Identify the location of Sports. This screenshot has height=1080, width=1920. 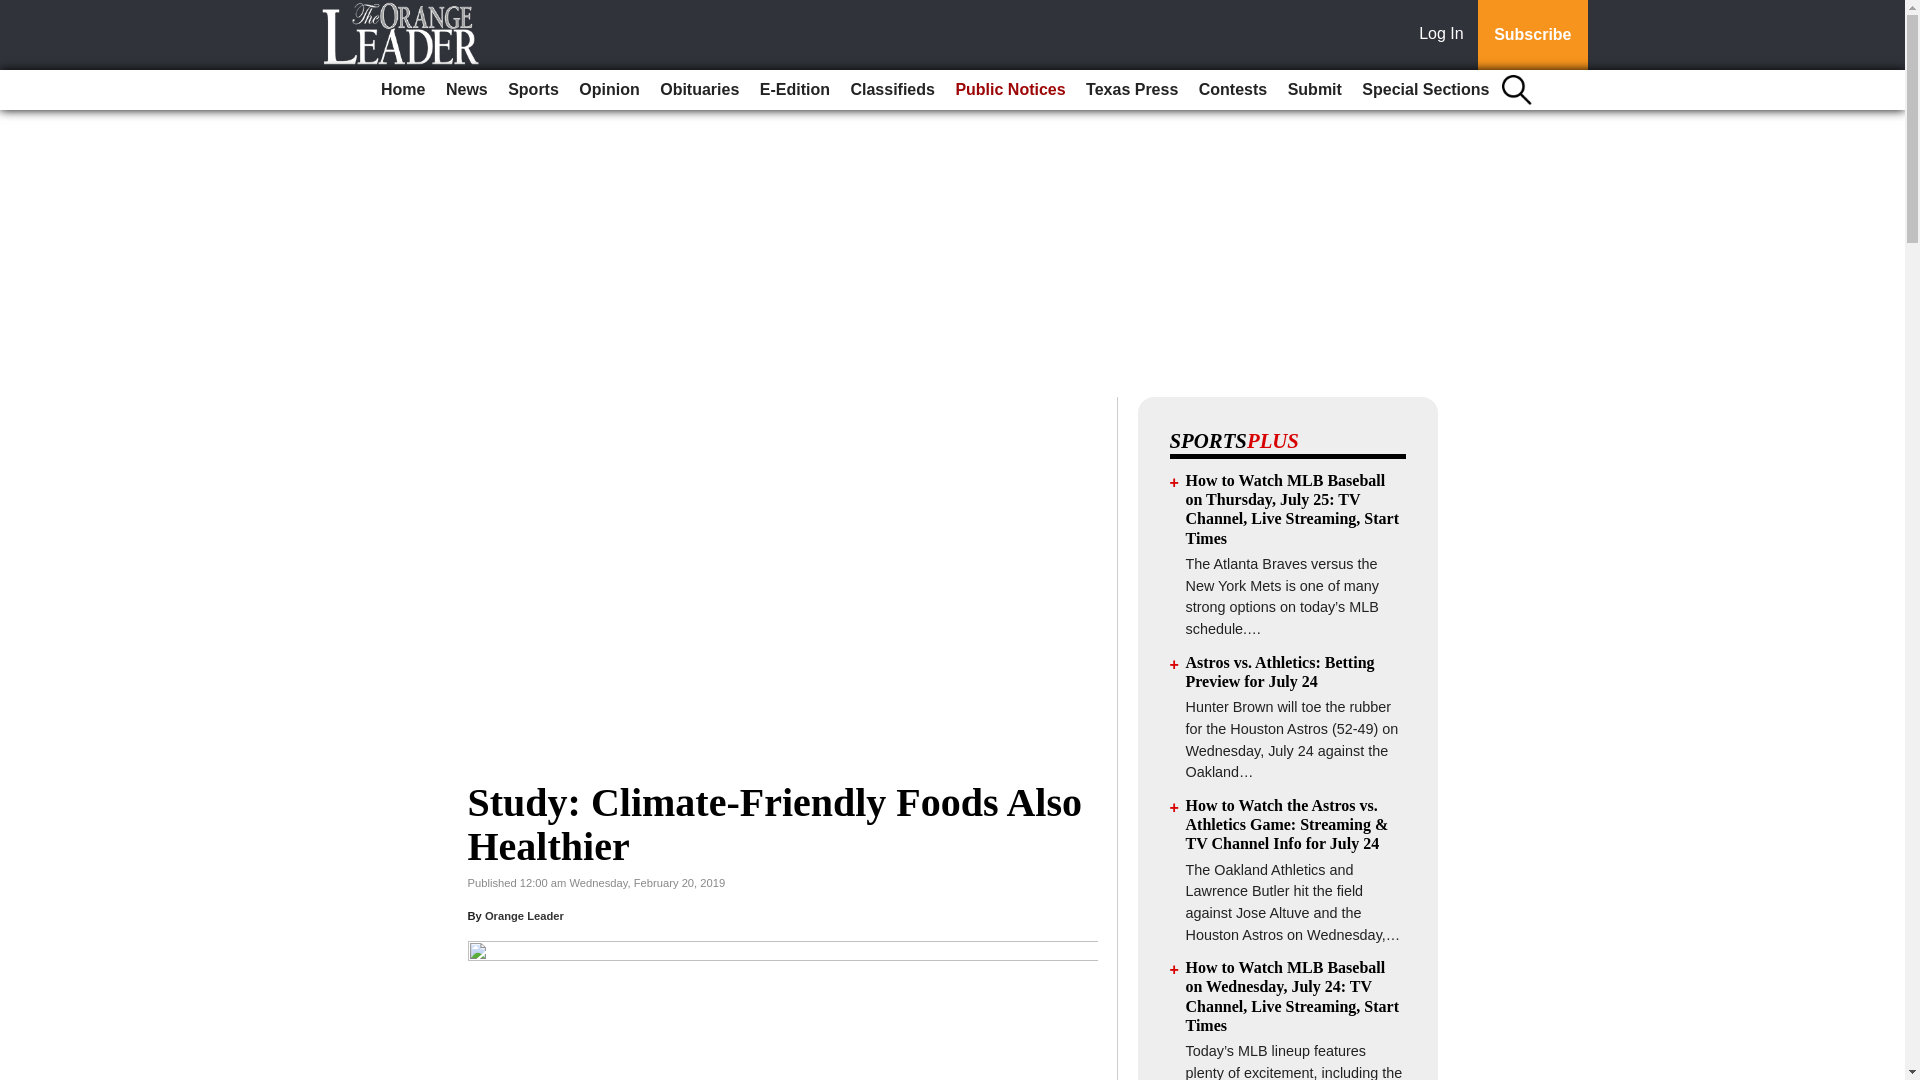
(532, 90).